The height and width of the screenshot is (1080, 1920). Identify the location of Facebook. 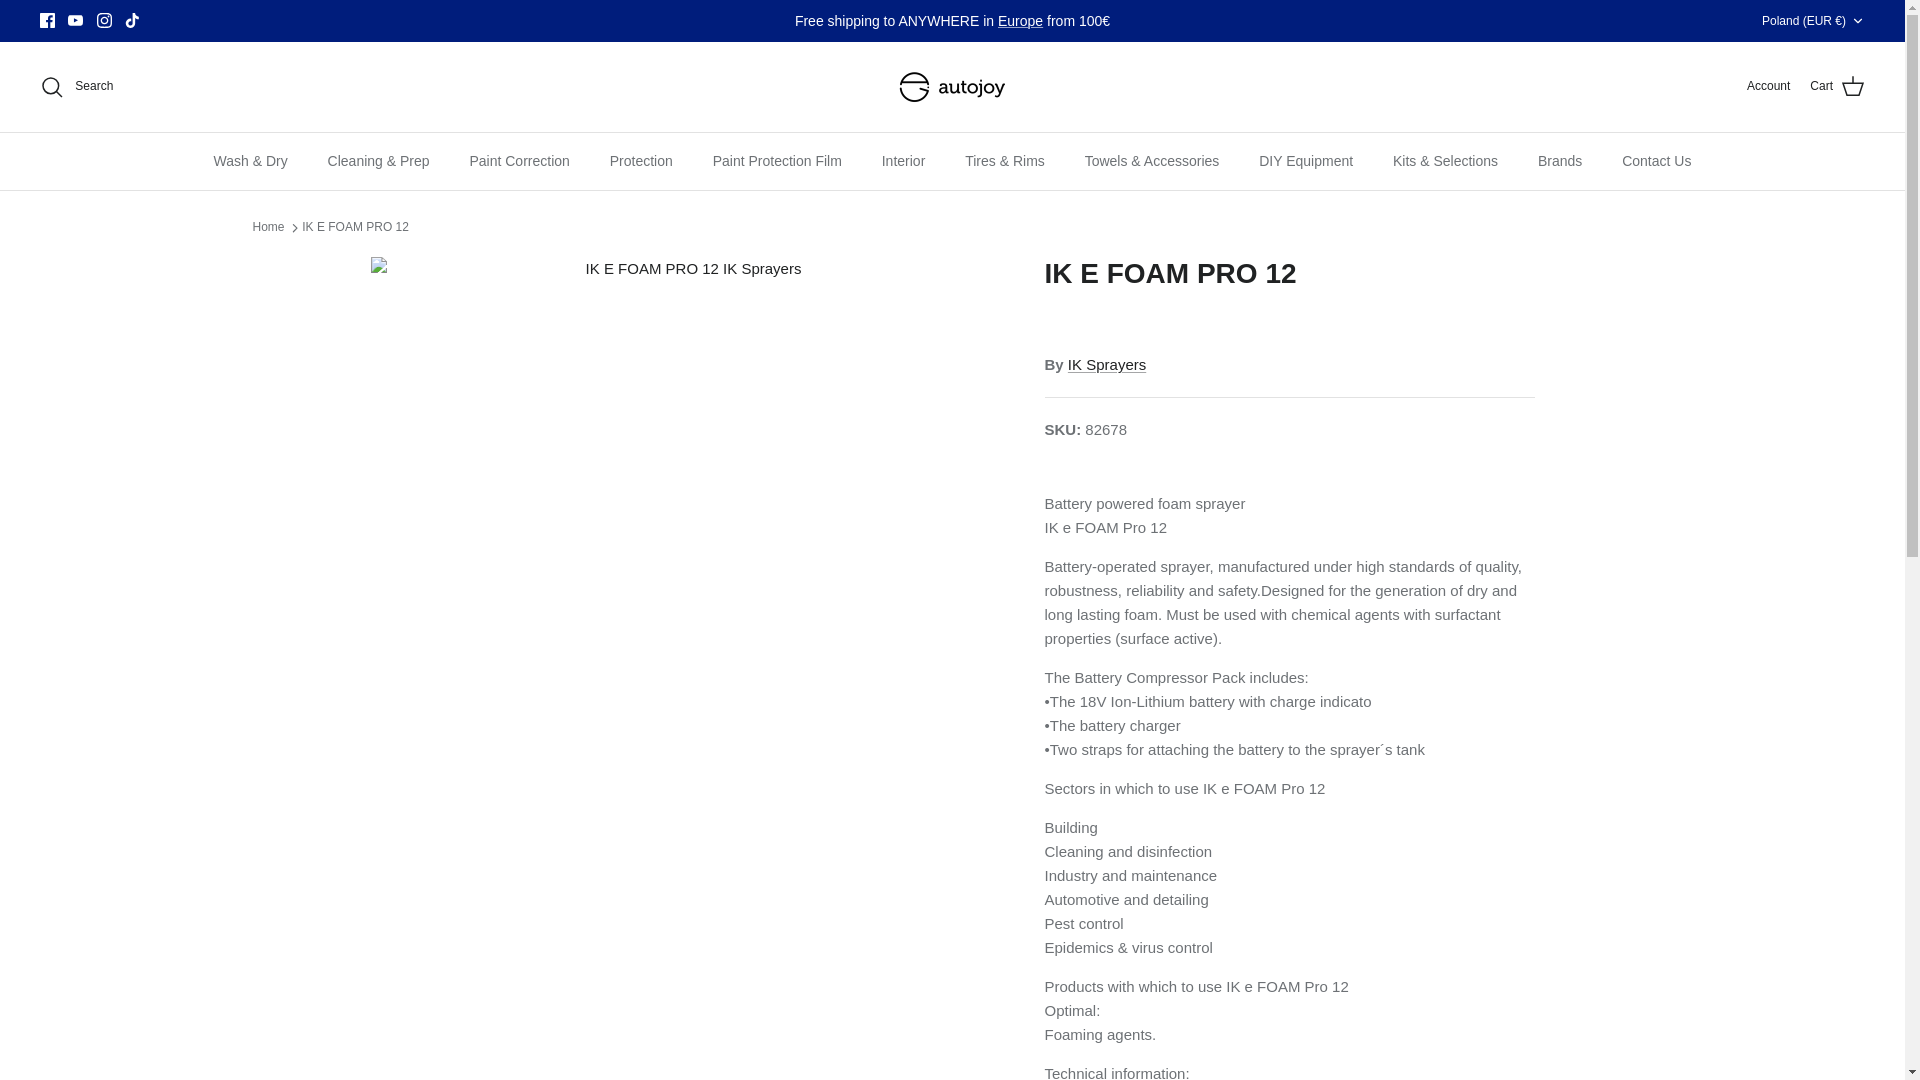
(48, 20).